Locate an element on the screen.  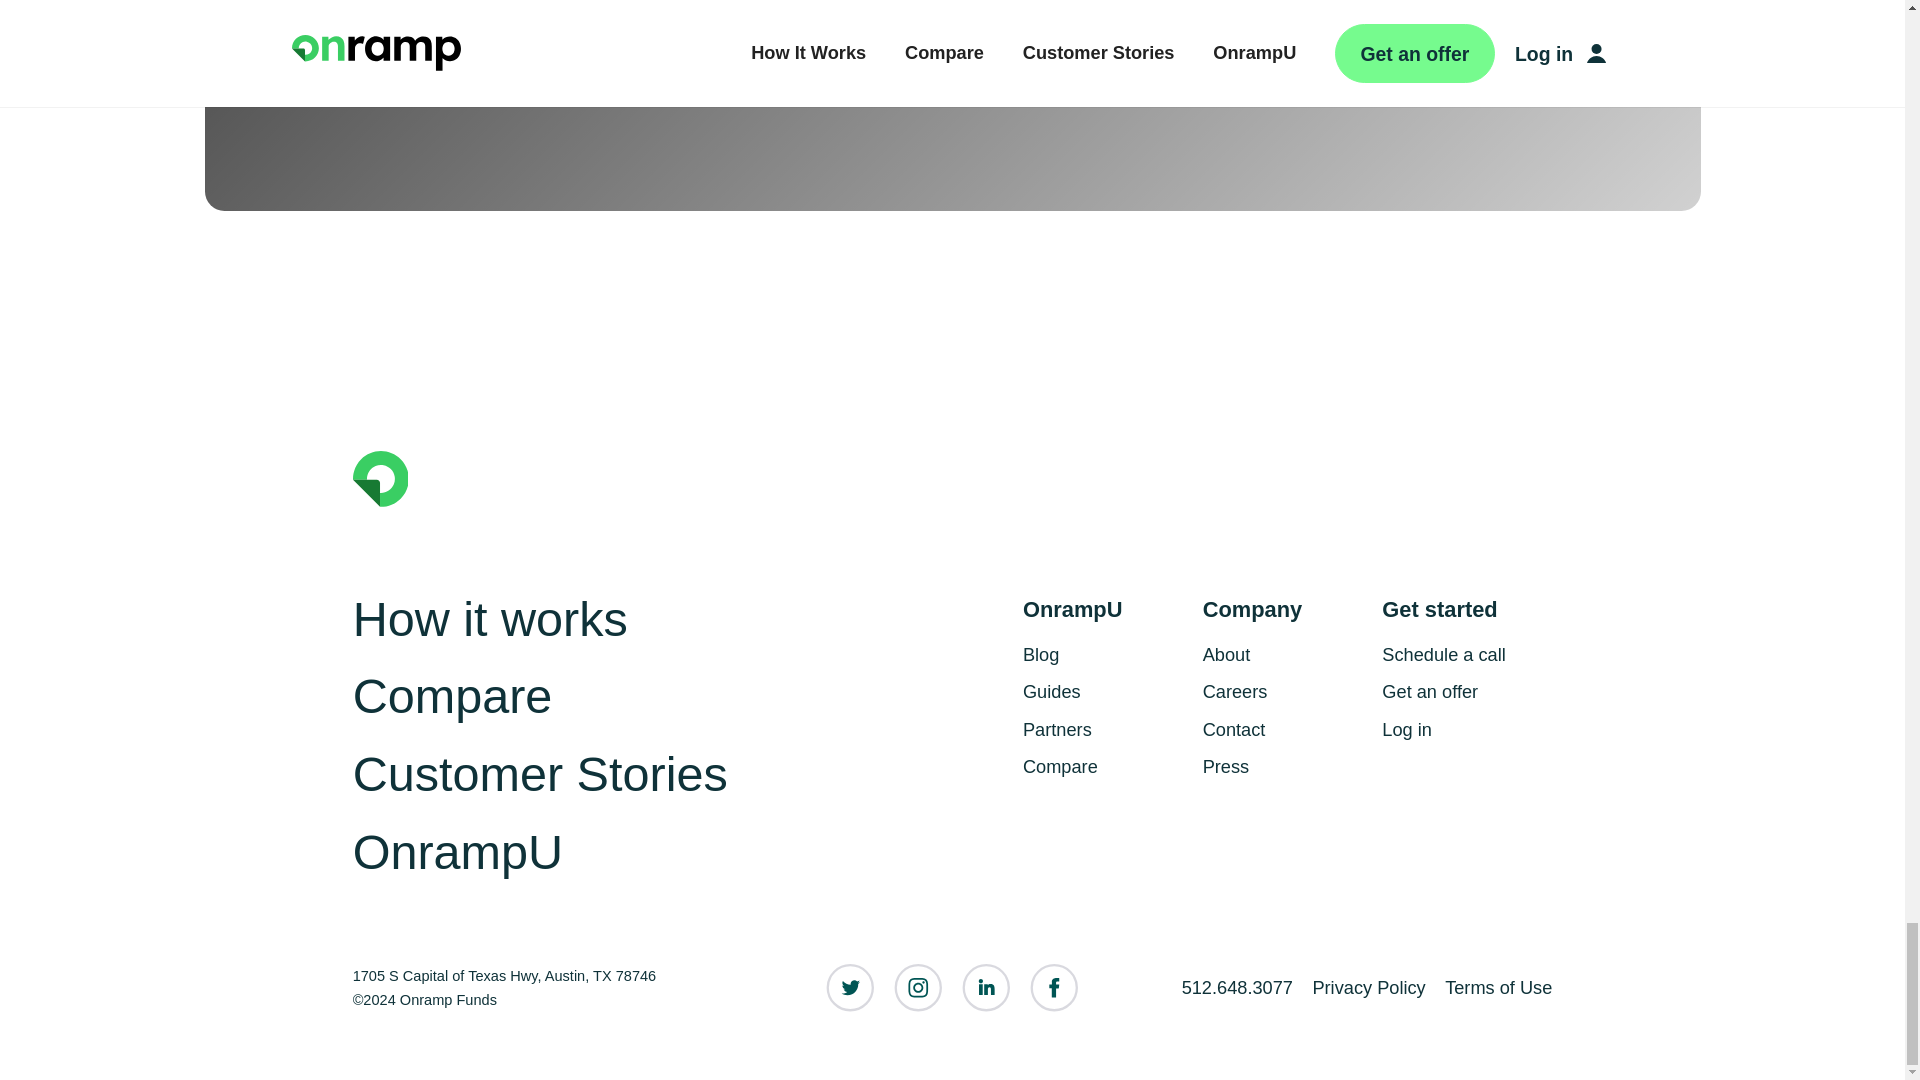
Schedule a call is located at coordinates (1466, 654).